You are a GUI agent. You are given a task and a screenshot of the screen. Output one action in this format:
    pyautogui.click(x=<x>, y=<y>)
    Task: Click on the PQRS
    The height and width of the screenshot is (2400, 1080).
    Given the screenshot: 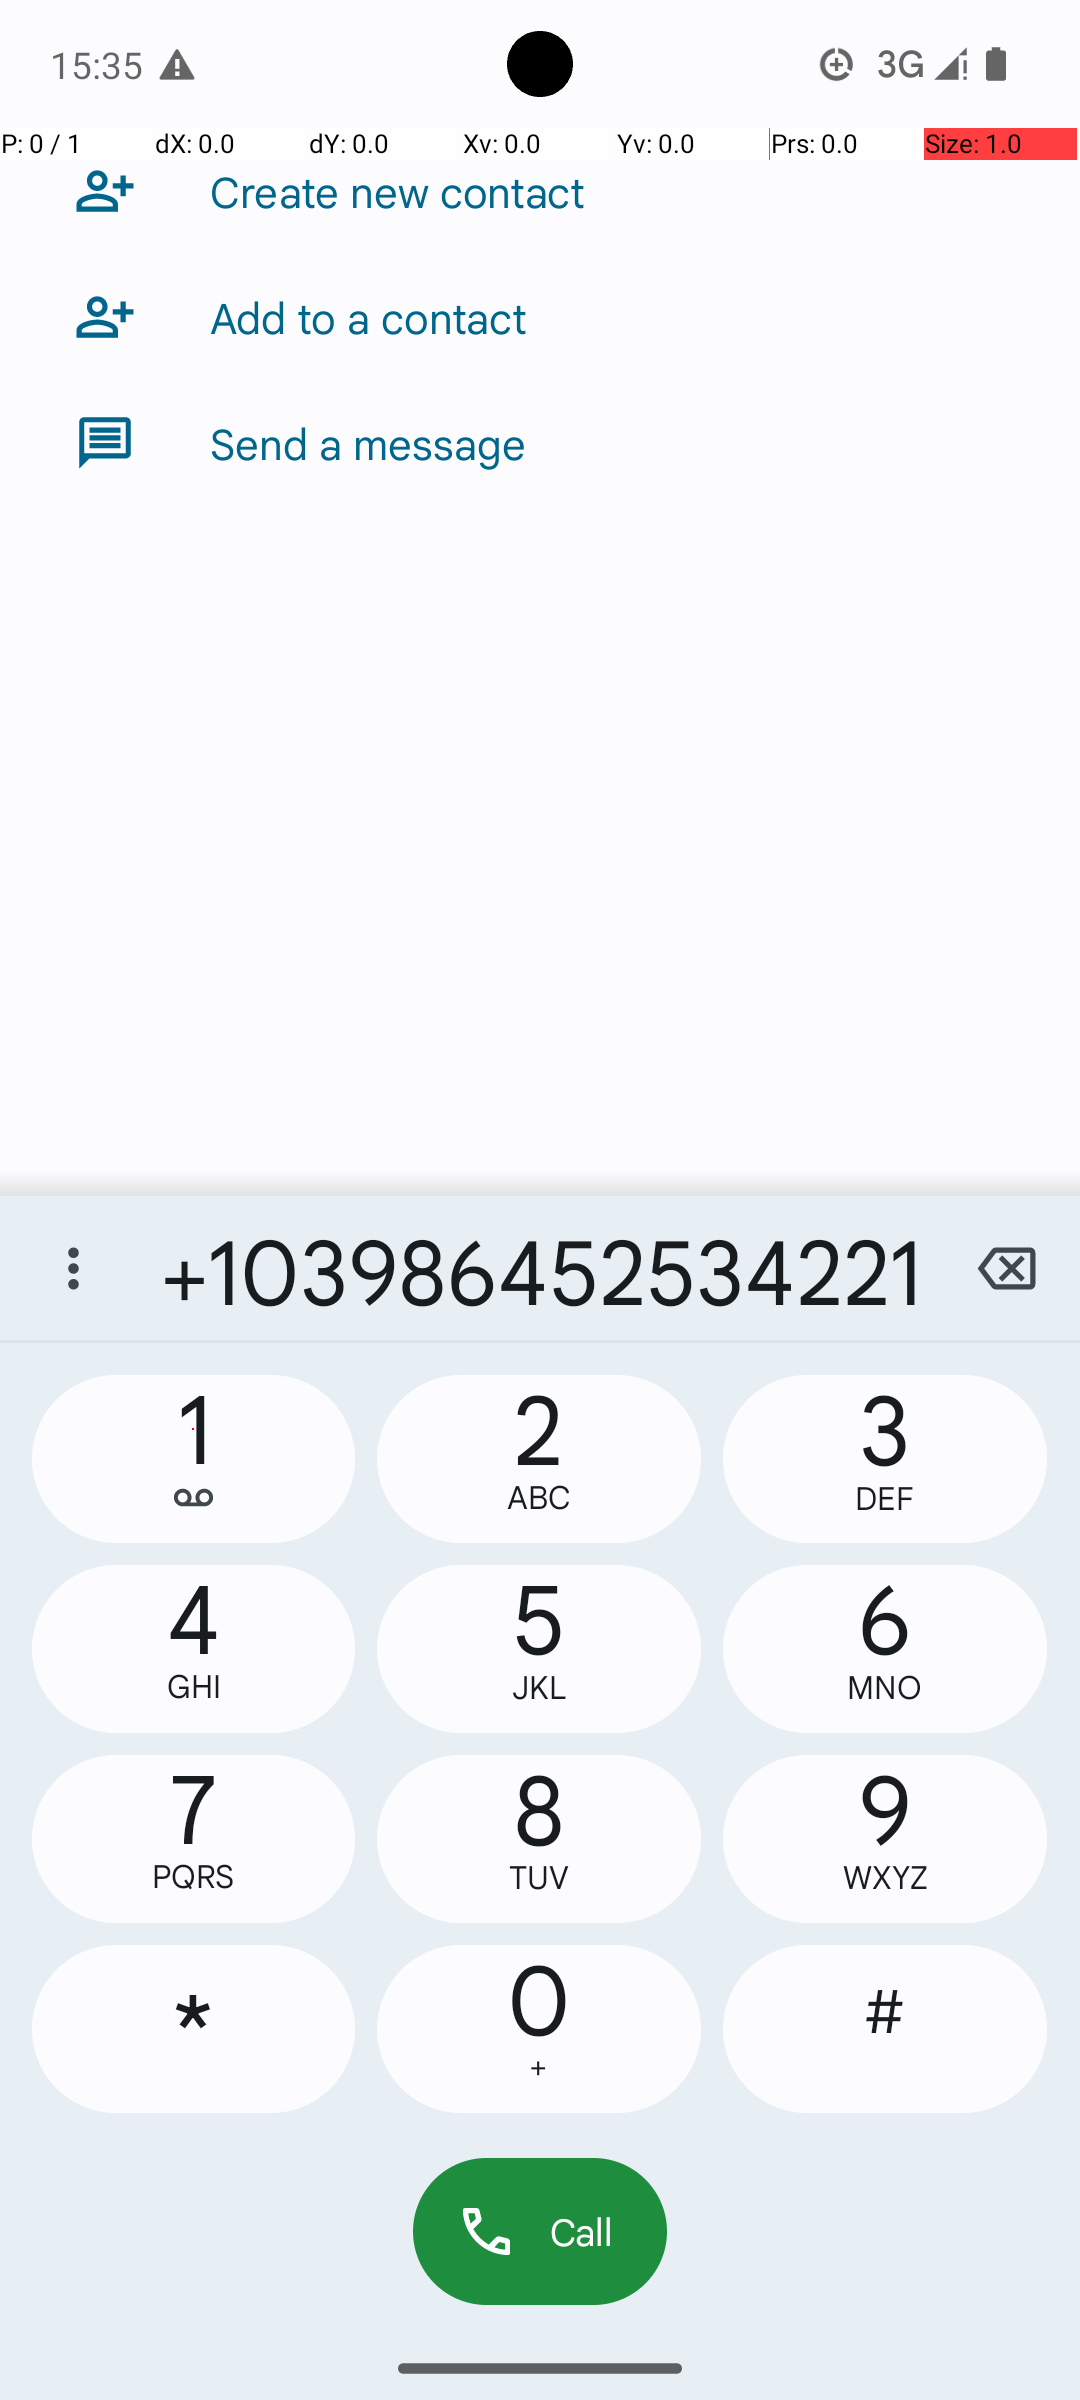 What is the action you would take?
    pyautogui.click(x=194, y=1876)
    